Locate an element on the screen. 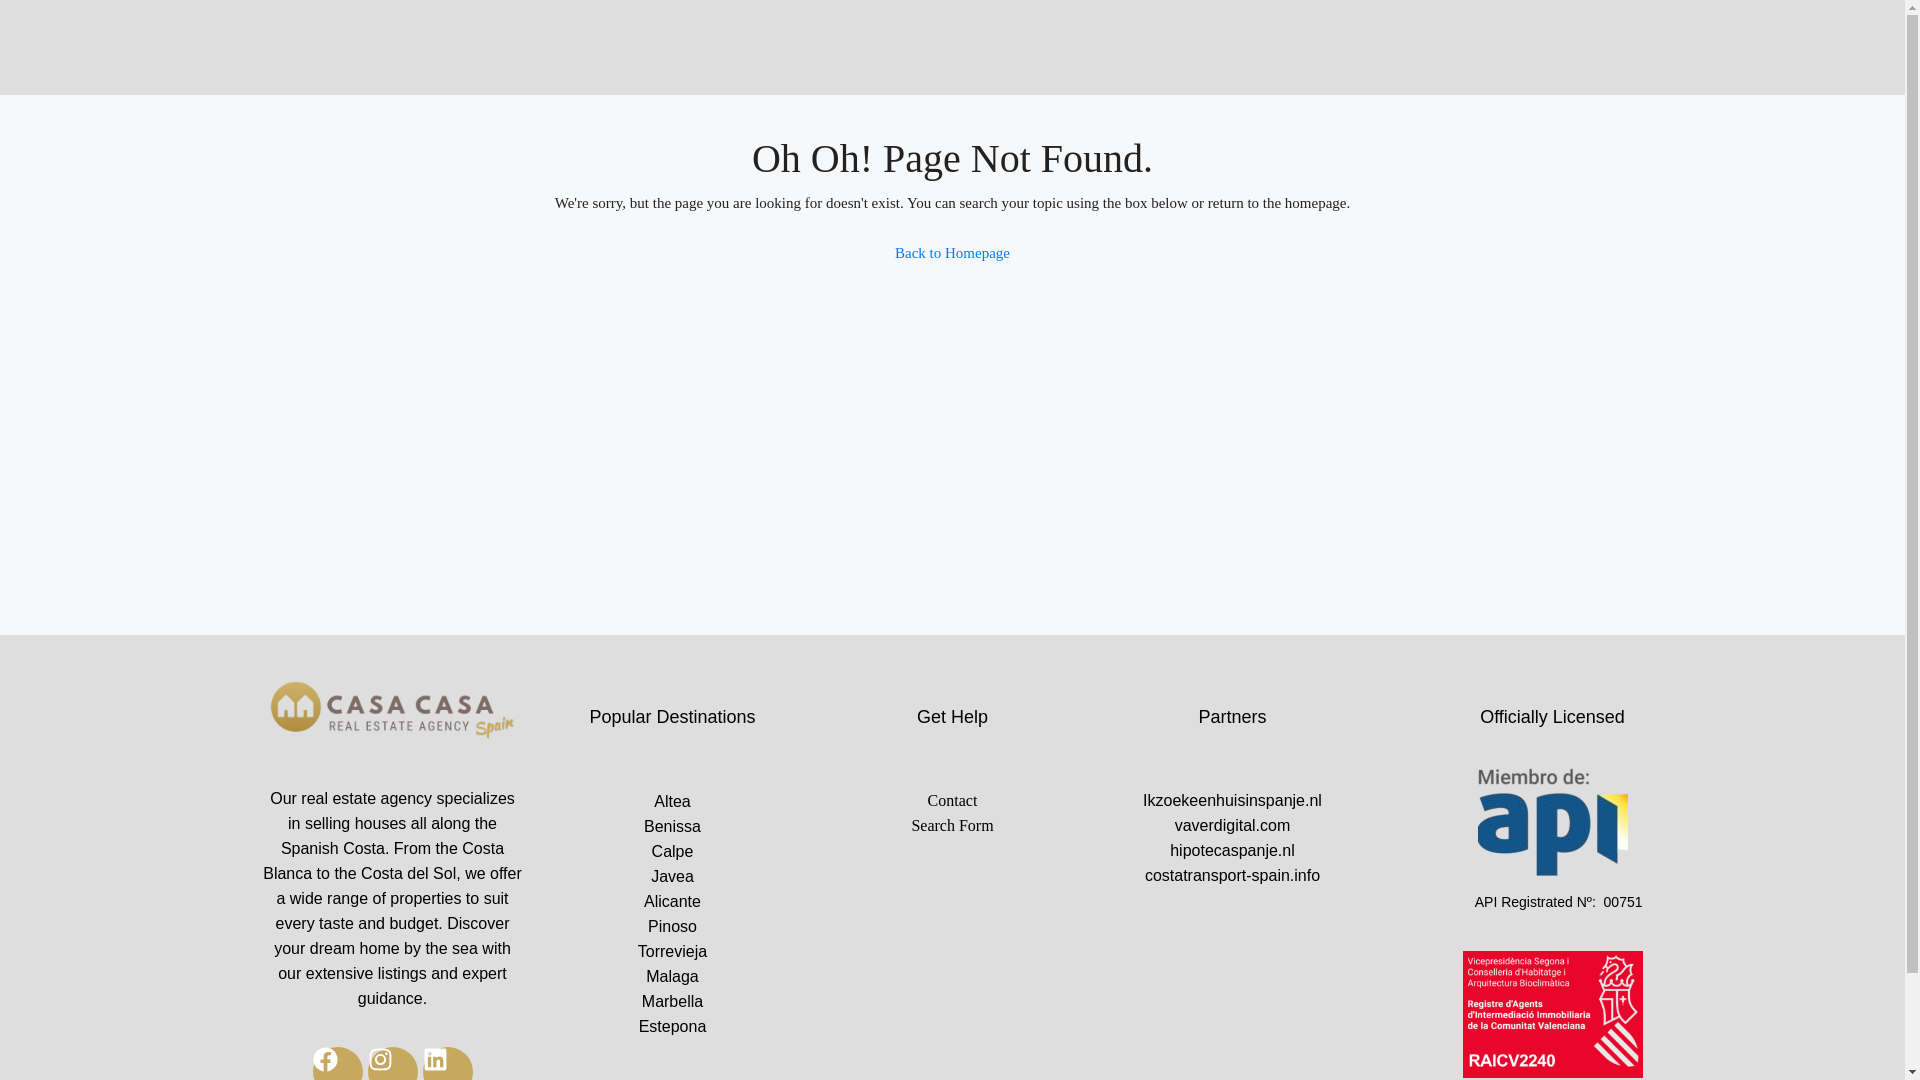 The image size is (1920, 1080). Marbella is located at coordinates (672, 1002).